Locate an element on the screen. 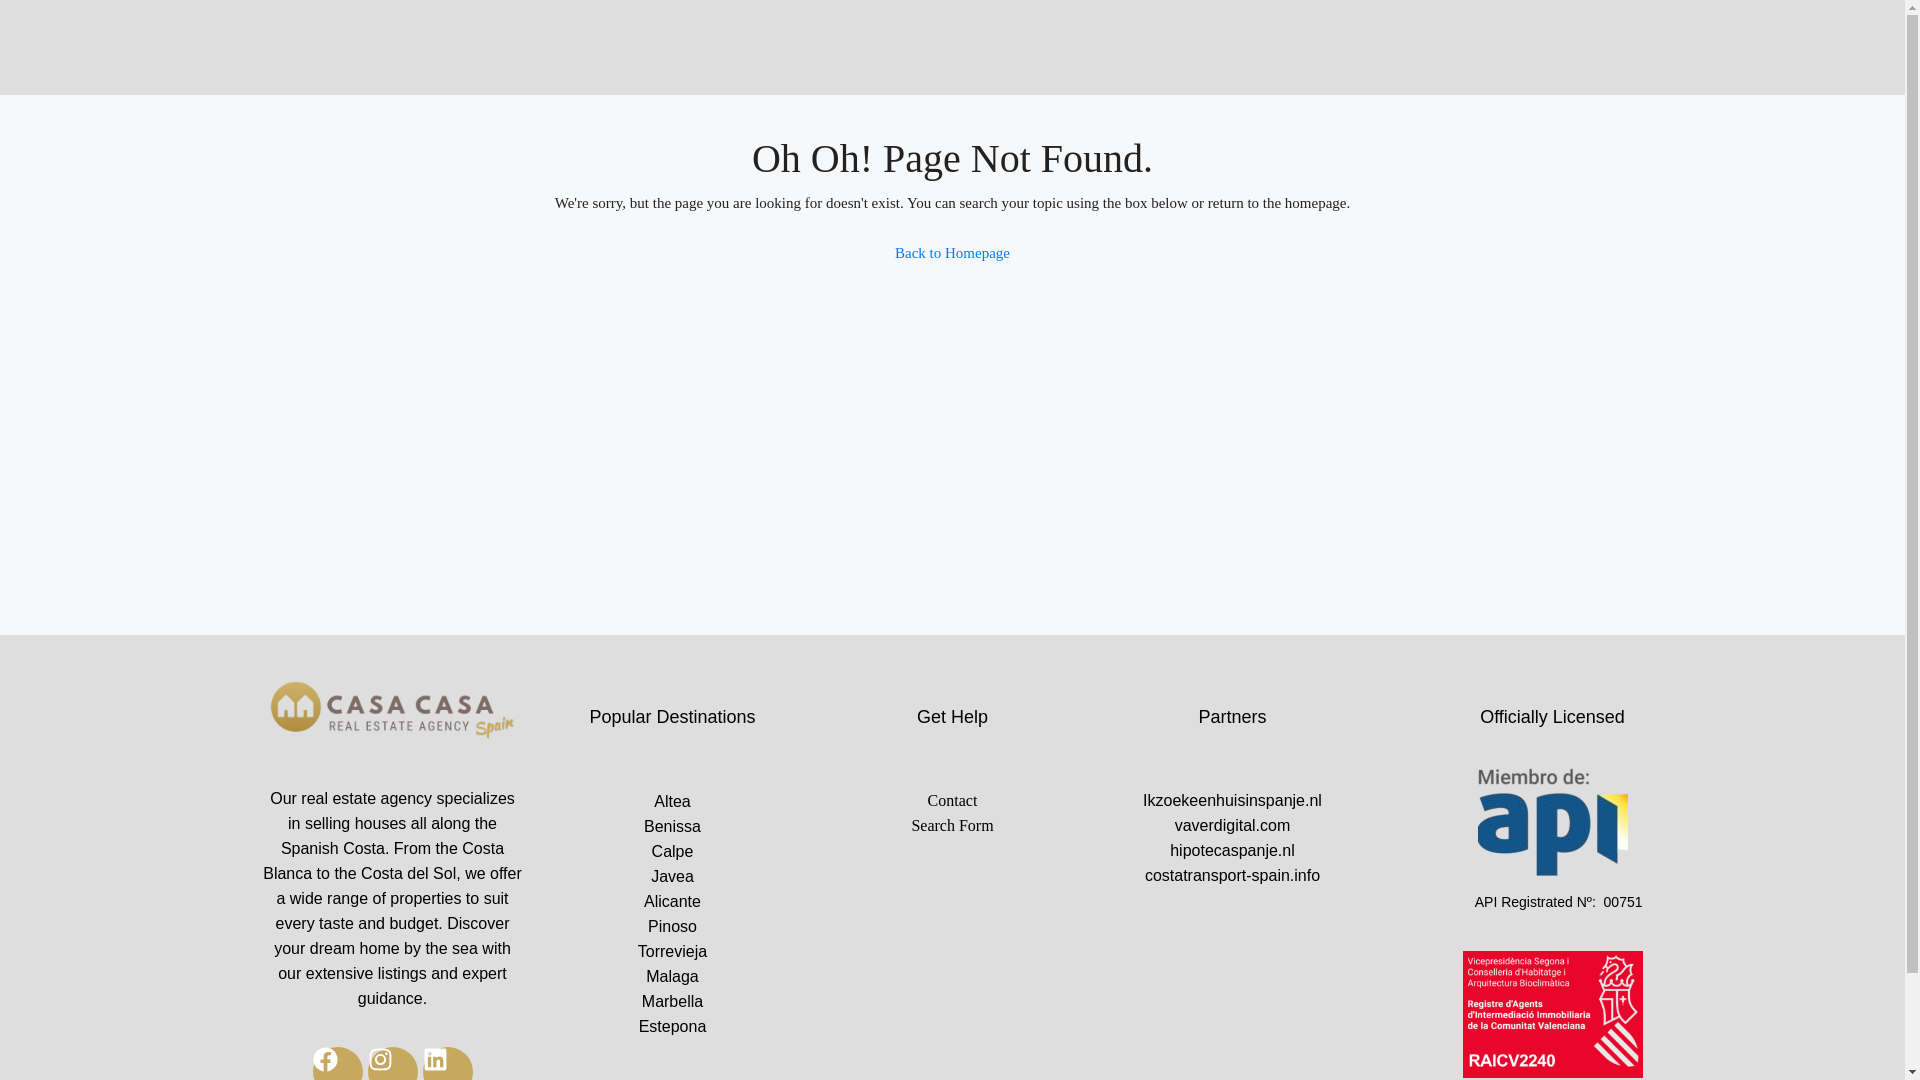 The image size is (1920, 1080). Marbella is located at coordinates (672, 1002).